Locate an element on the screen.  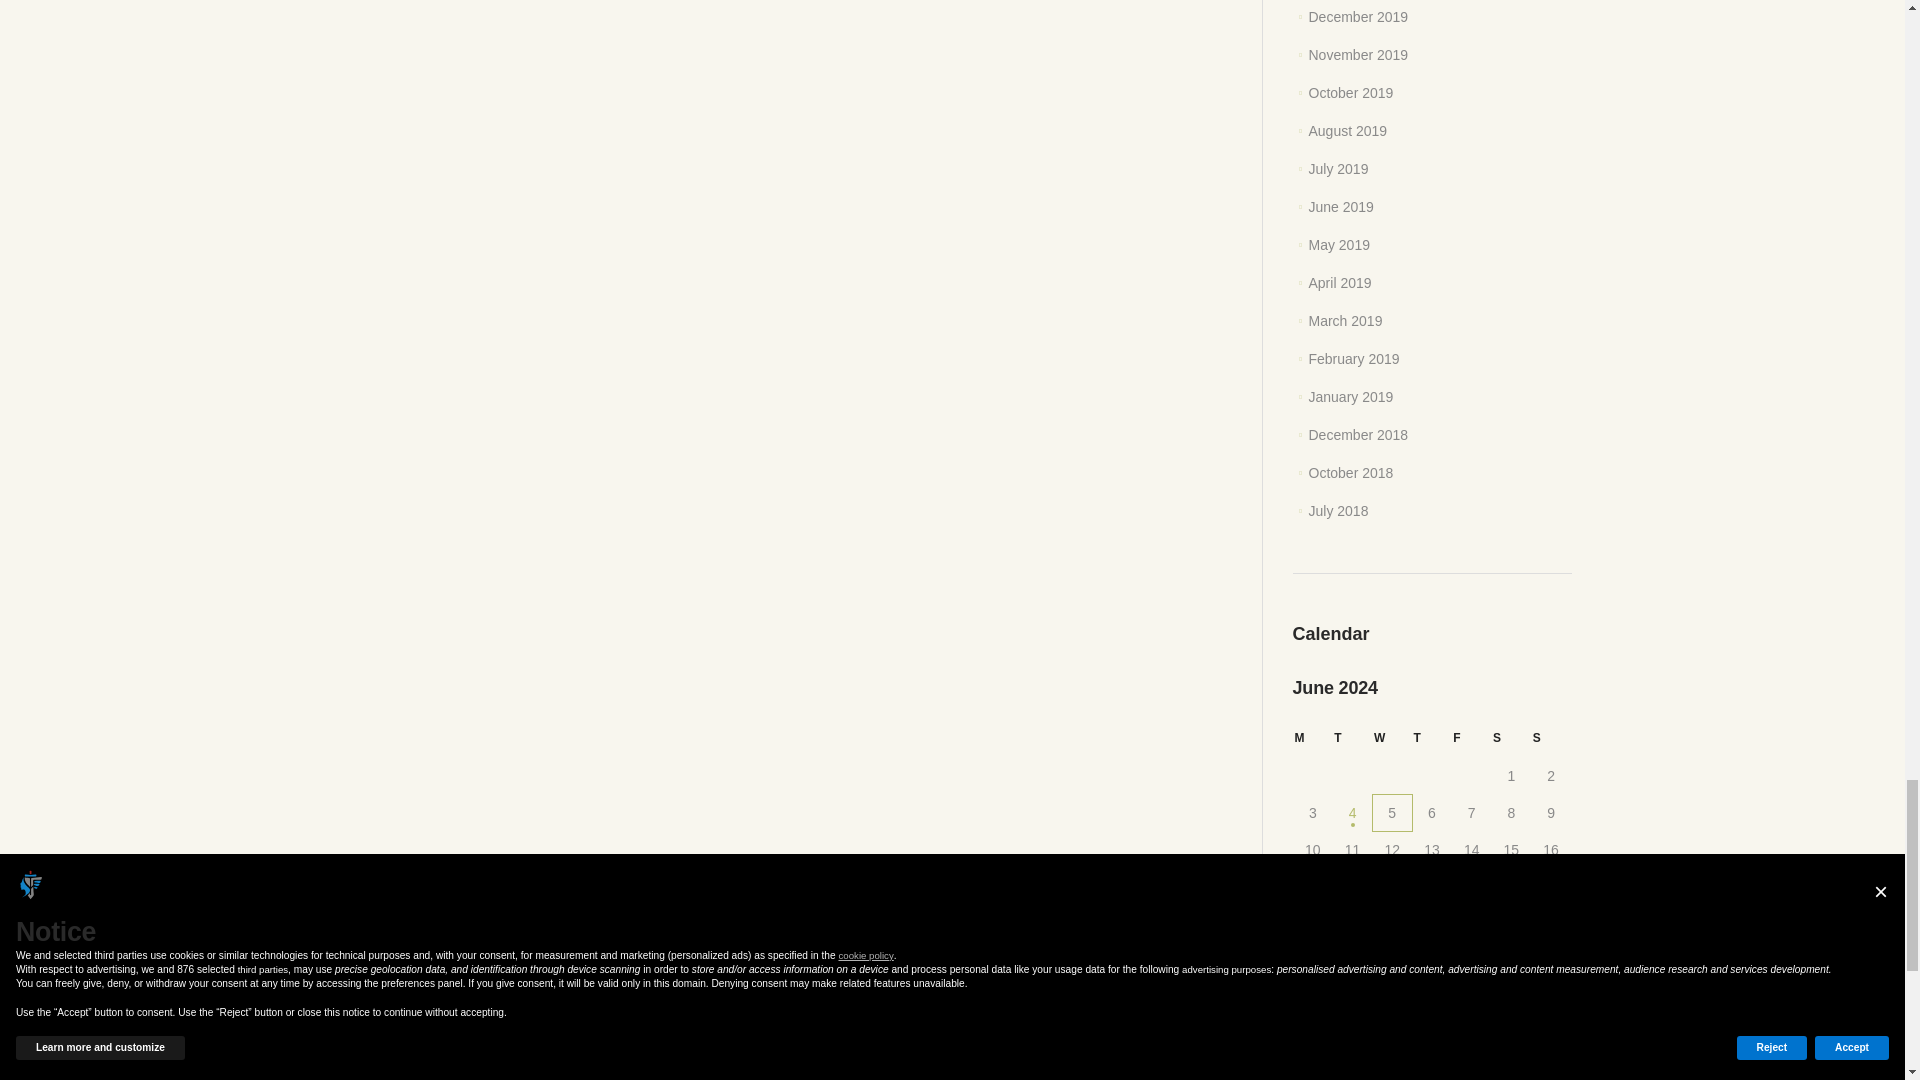
Wednesday is located at coordinates (1392, 738).